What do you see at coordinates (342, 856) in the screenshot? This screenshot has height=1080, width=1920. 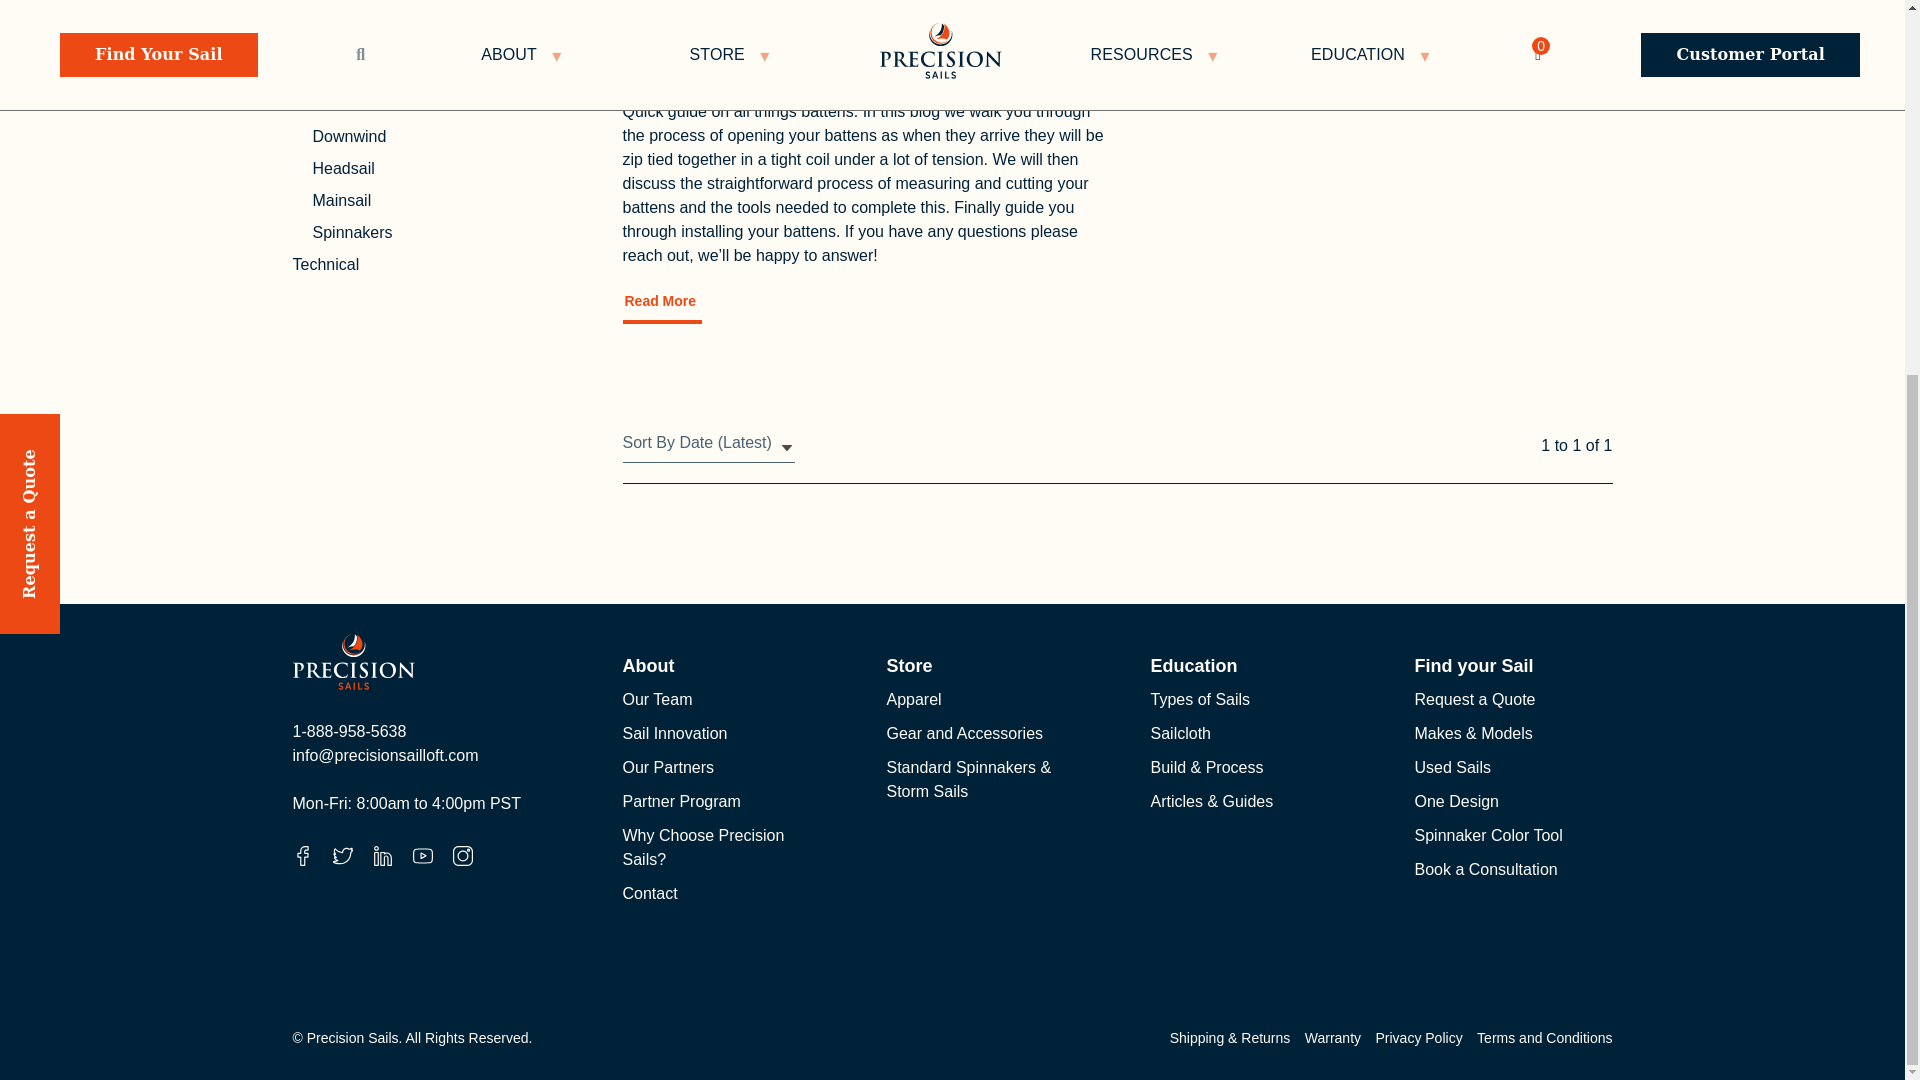 I see `Twitter` at bounding box center [342, 856].